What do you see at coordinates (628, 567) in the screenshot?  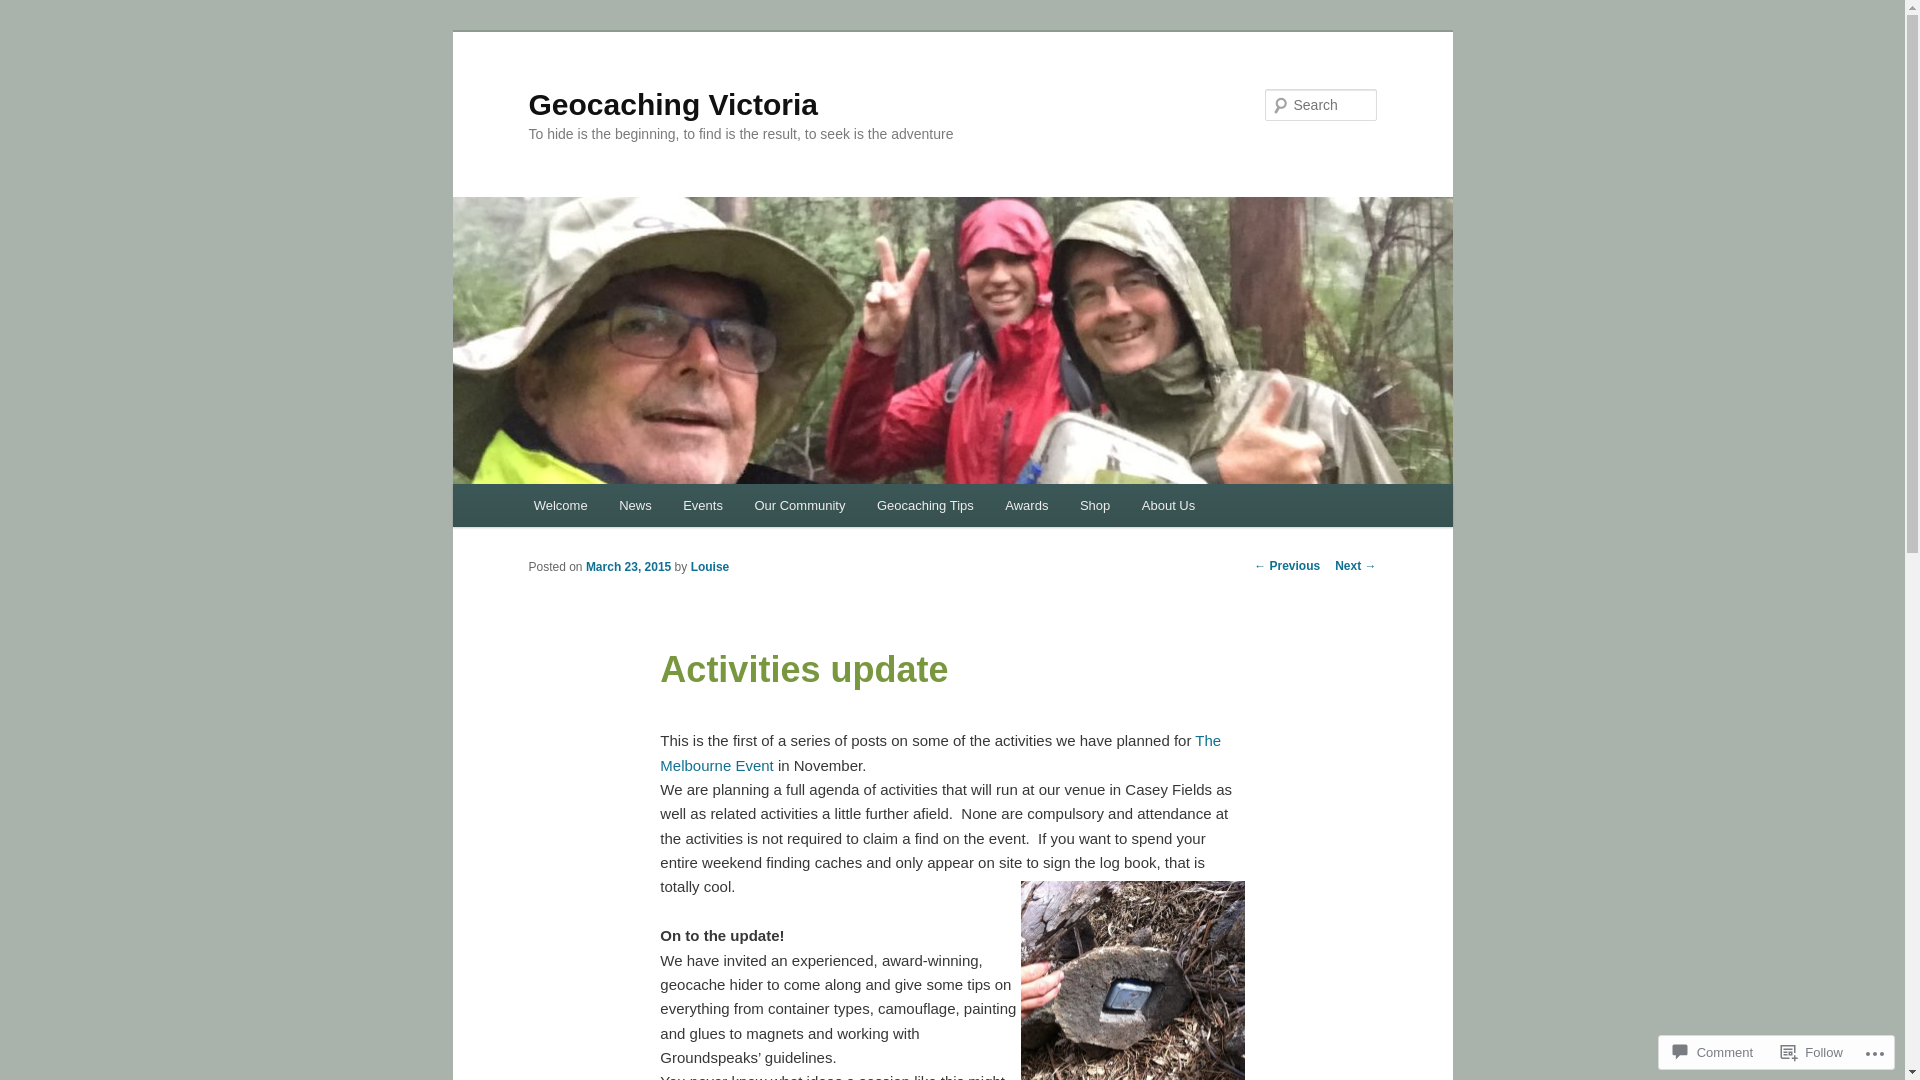 I see `March 23, 2015` at bounding box center [628, 567].